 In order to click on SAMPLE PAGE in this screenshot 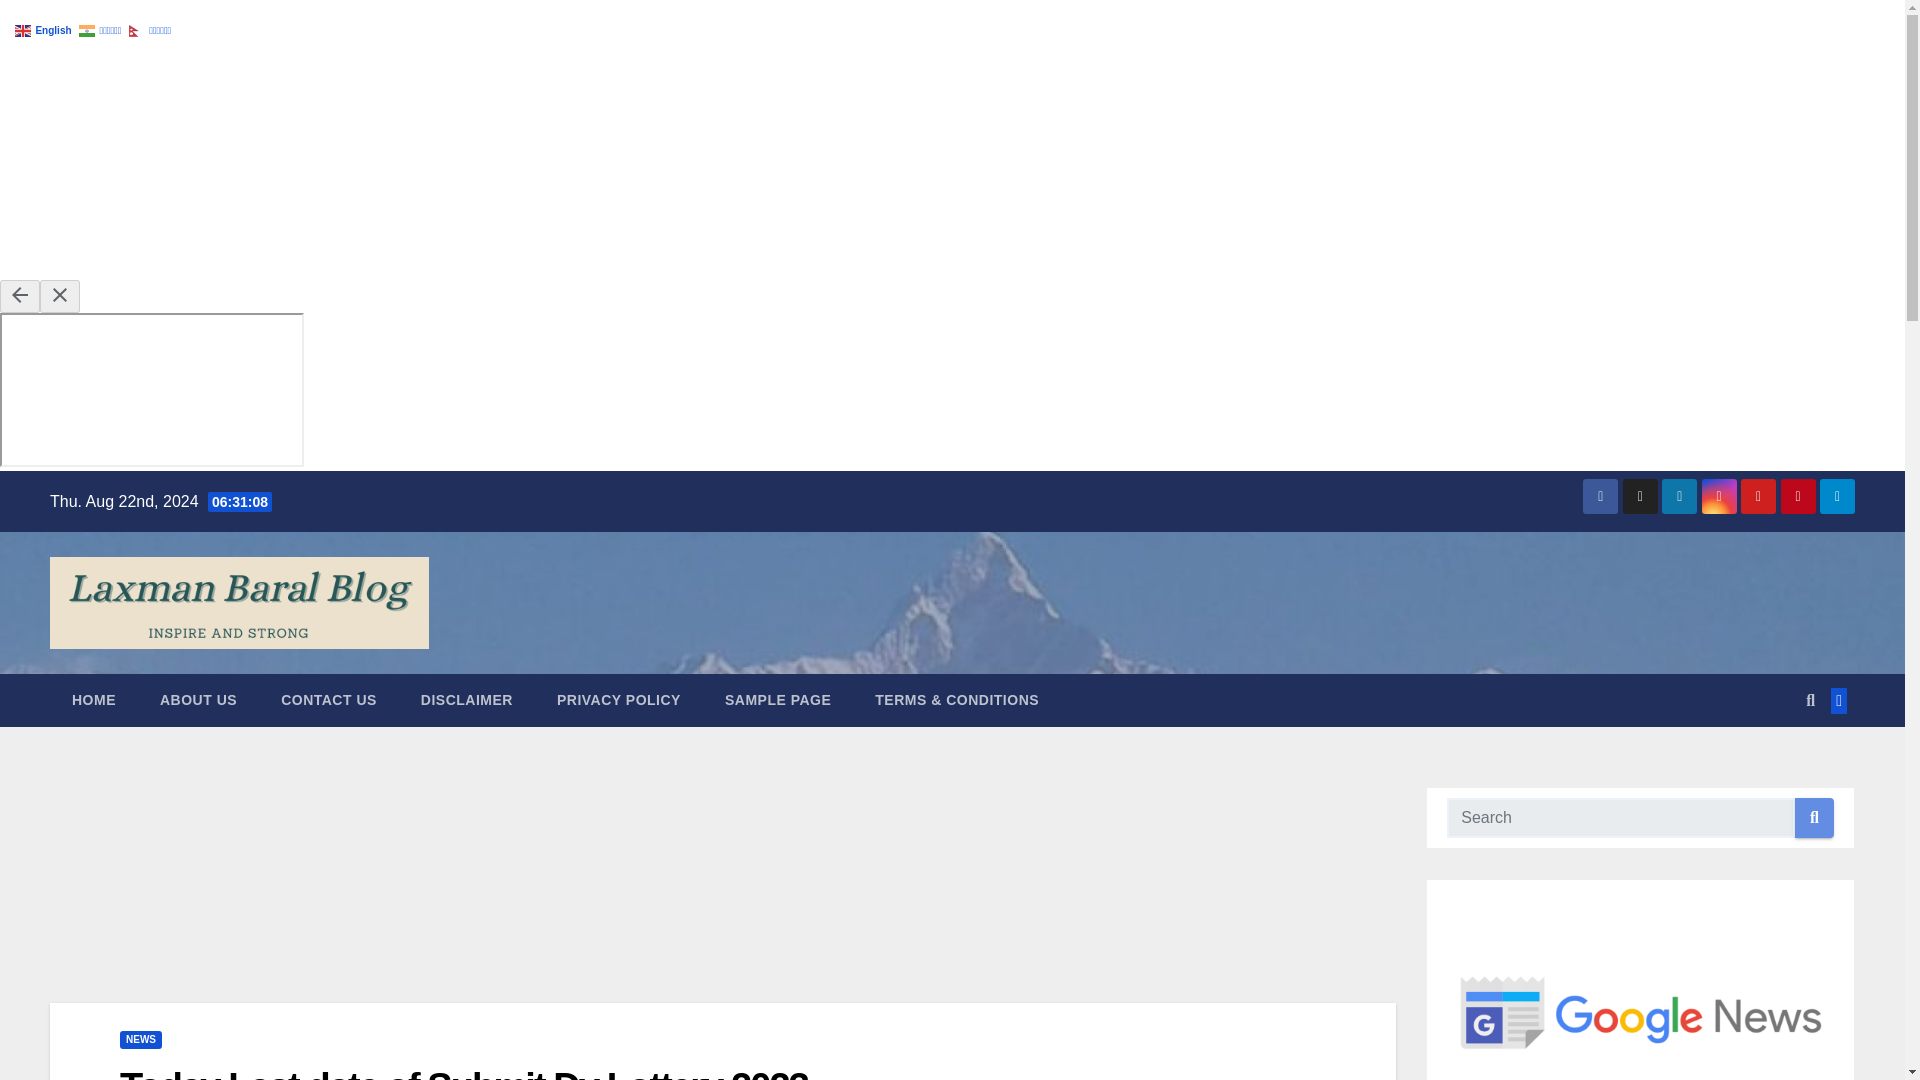, I will do `click(777, 699)`.